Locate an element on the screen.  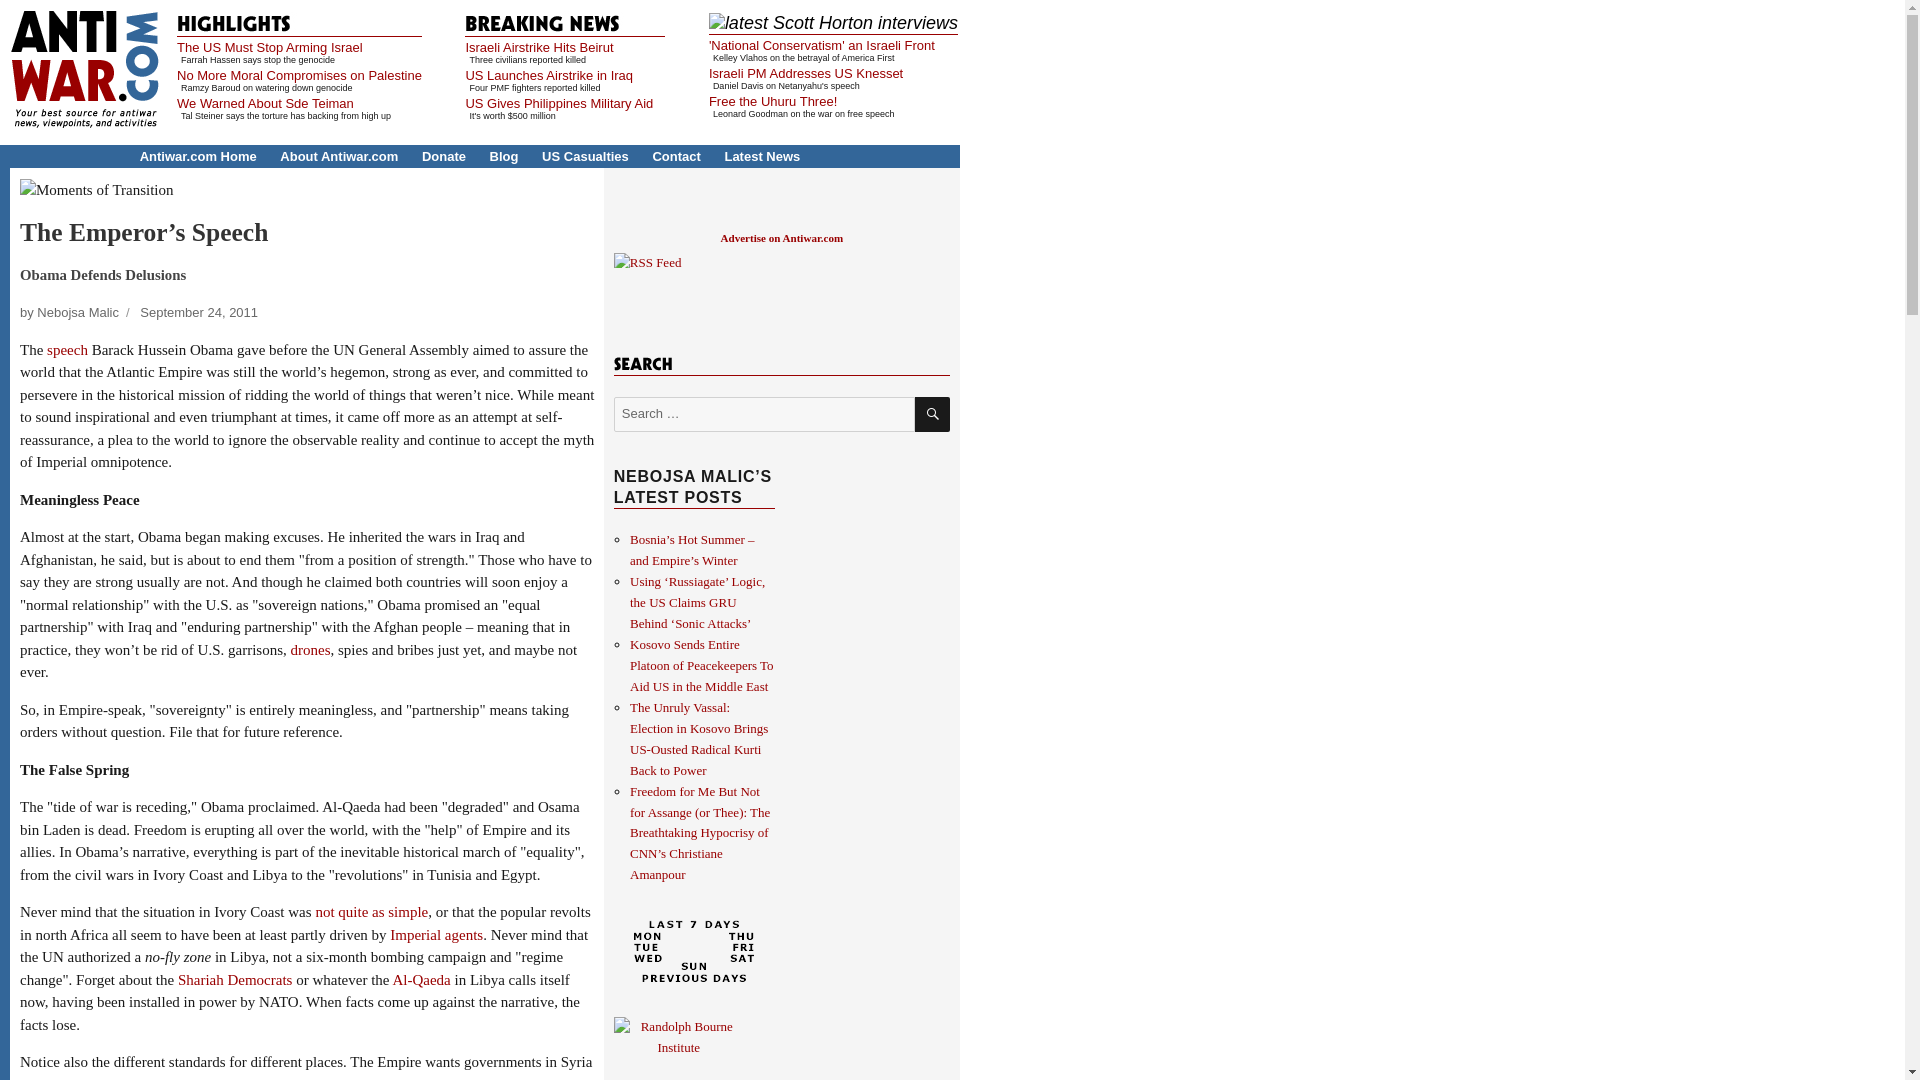
Moments of Transition is located at coordinates (96, 190).